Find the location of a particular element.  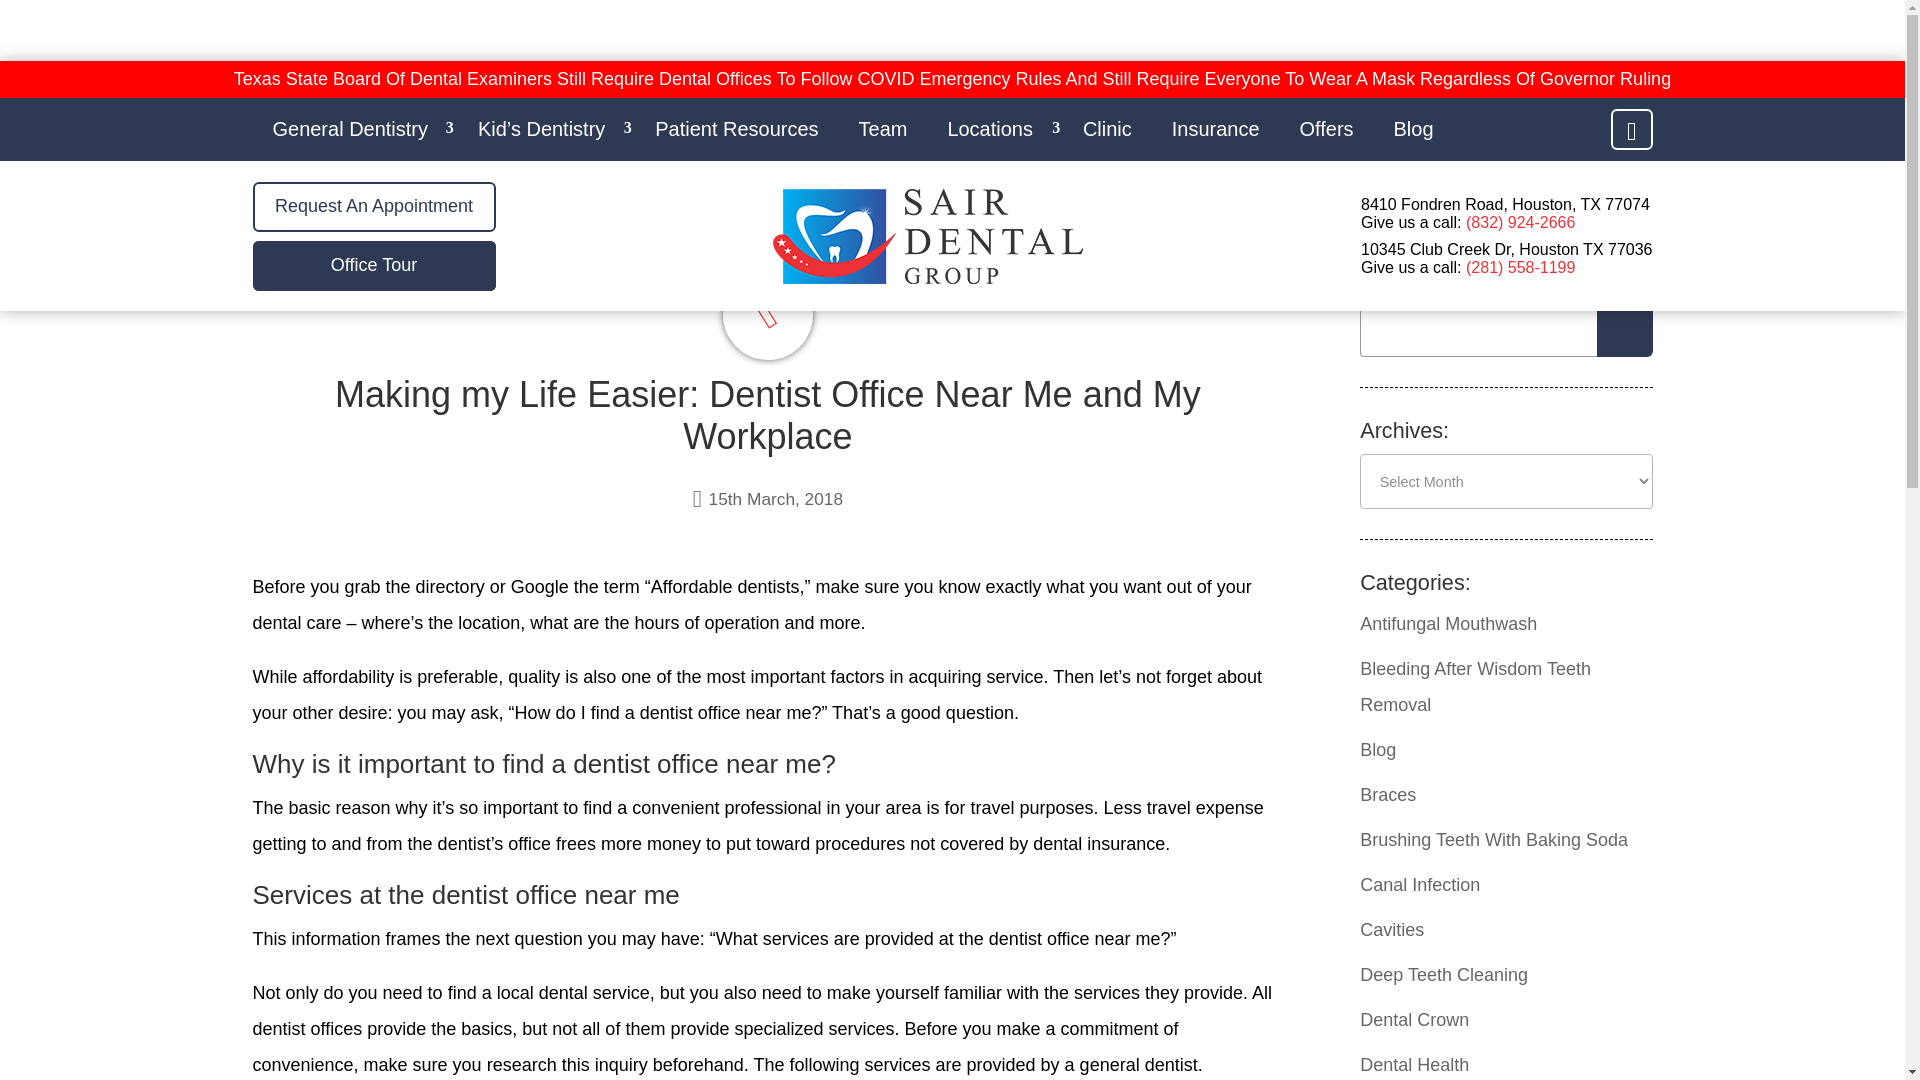

Blog is located at coordinates (1414, 129).